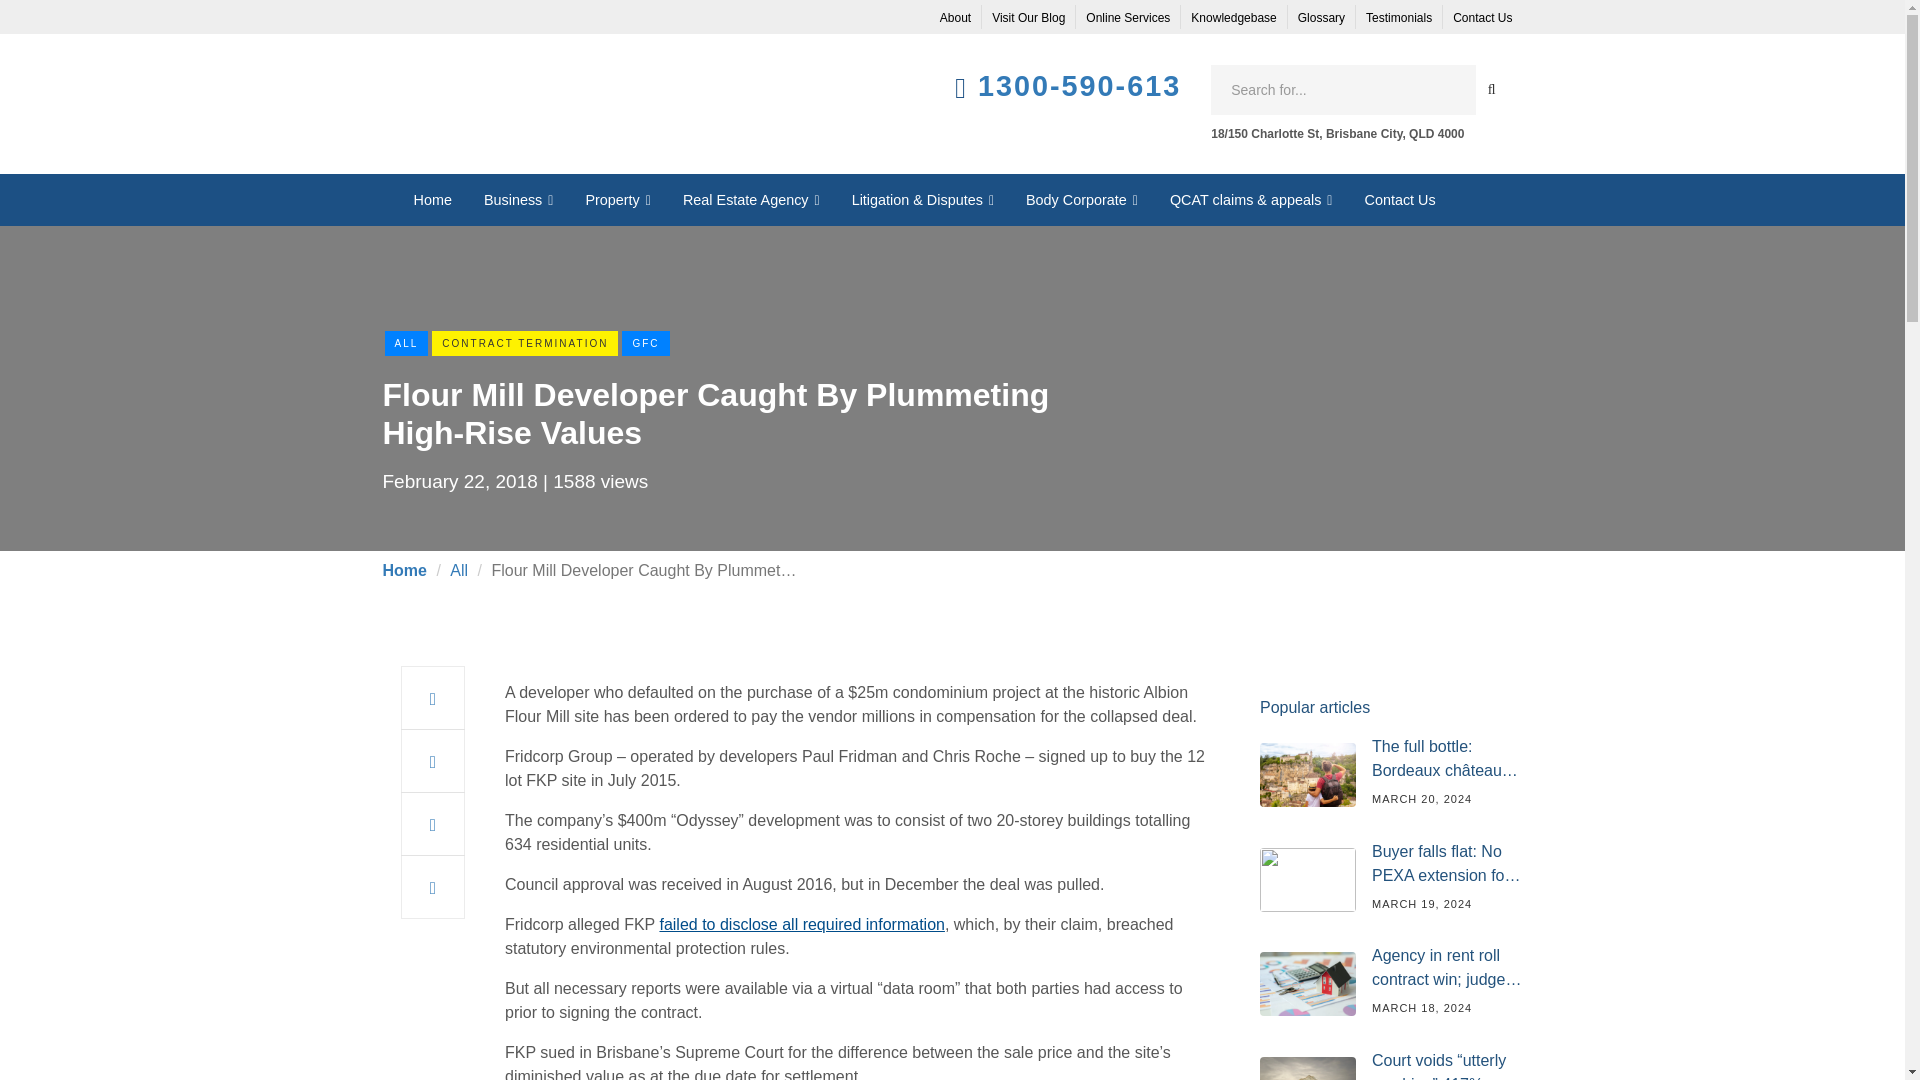 This screenshot has height=1080, width=1920. Describe the element at coordinates (1322, 18) in the screenshot. I see `Glossary` at that location.